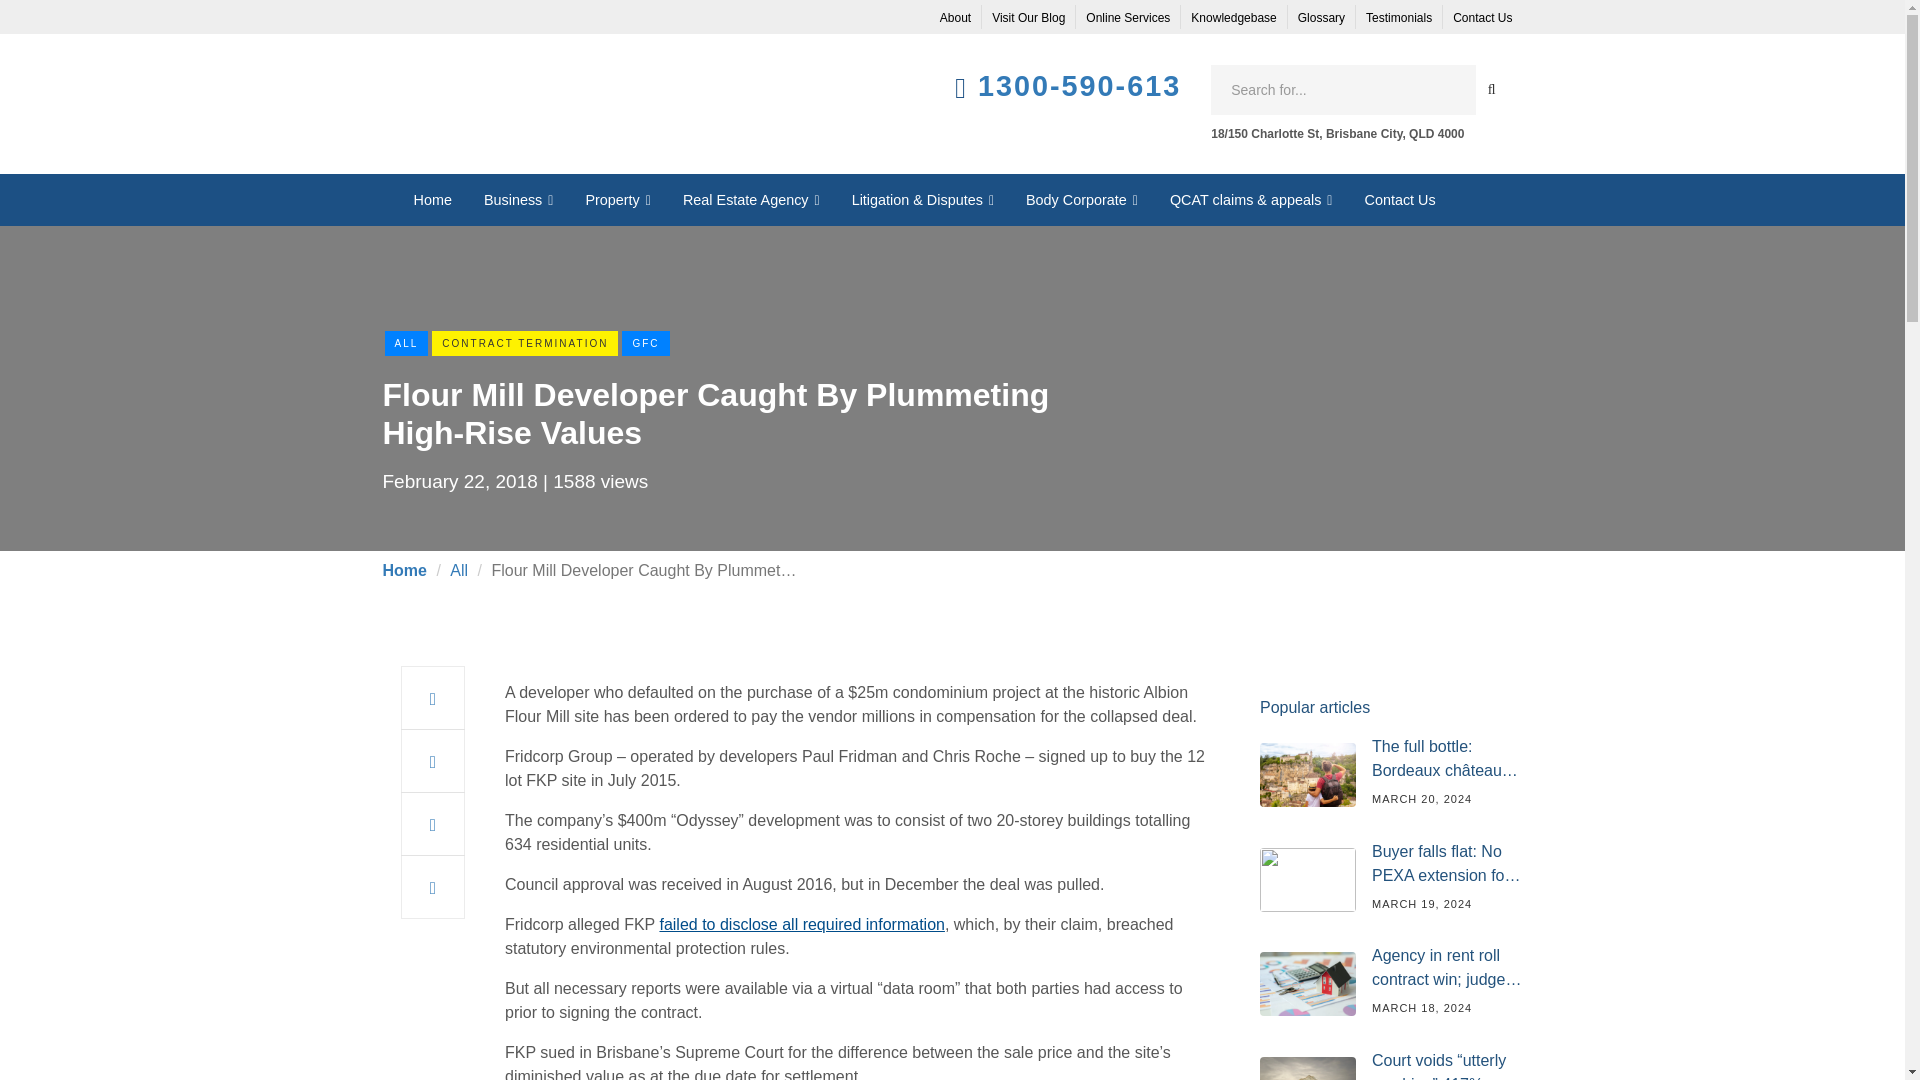 This screenshot has height=1080, width=1920. Describe the element at coordinates (1322, 18) in the screenshot. I see `Glossary` at that location.